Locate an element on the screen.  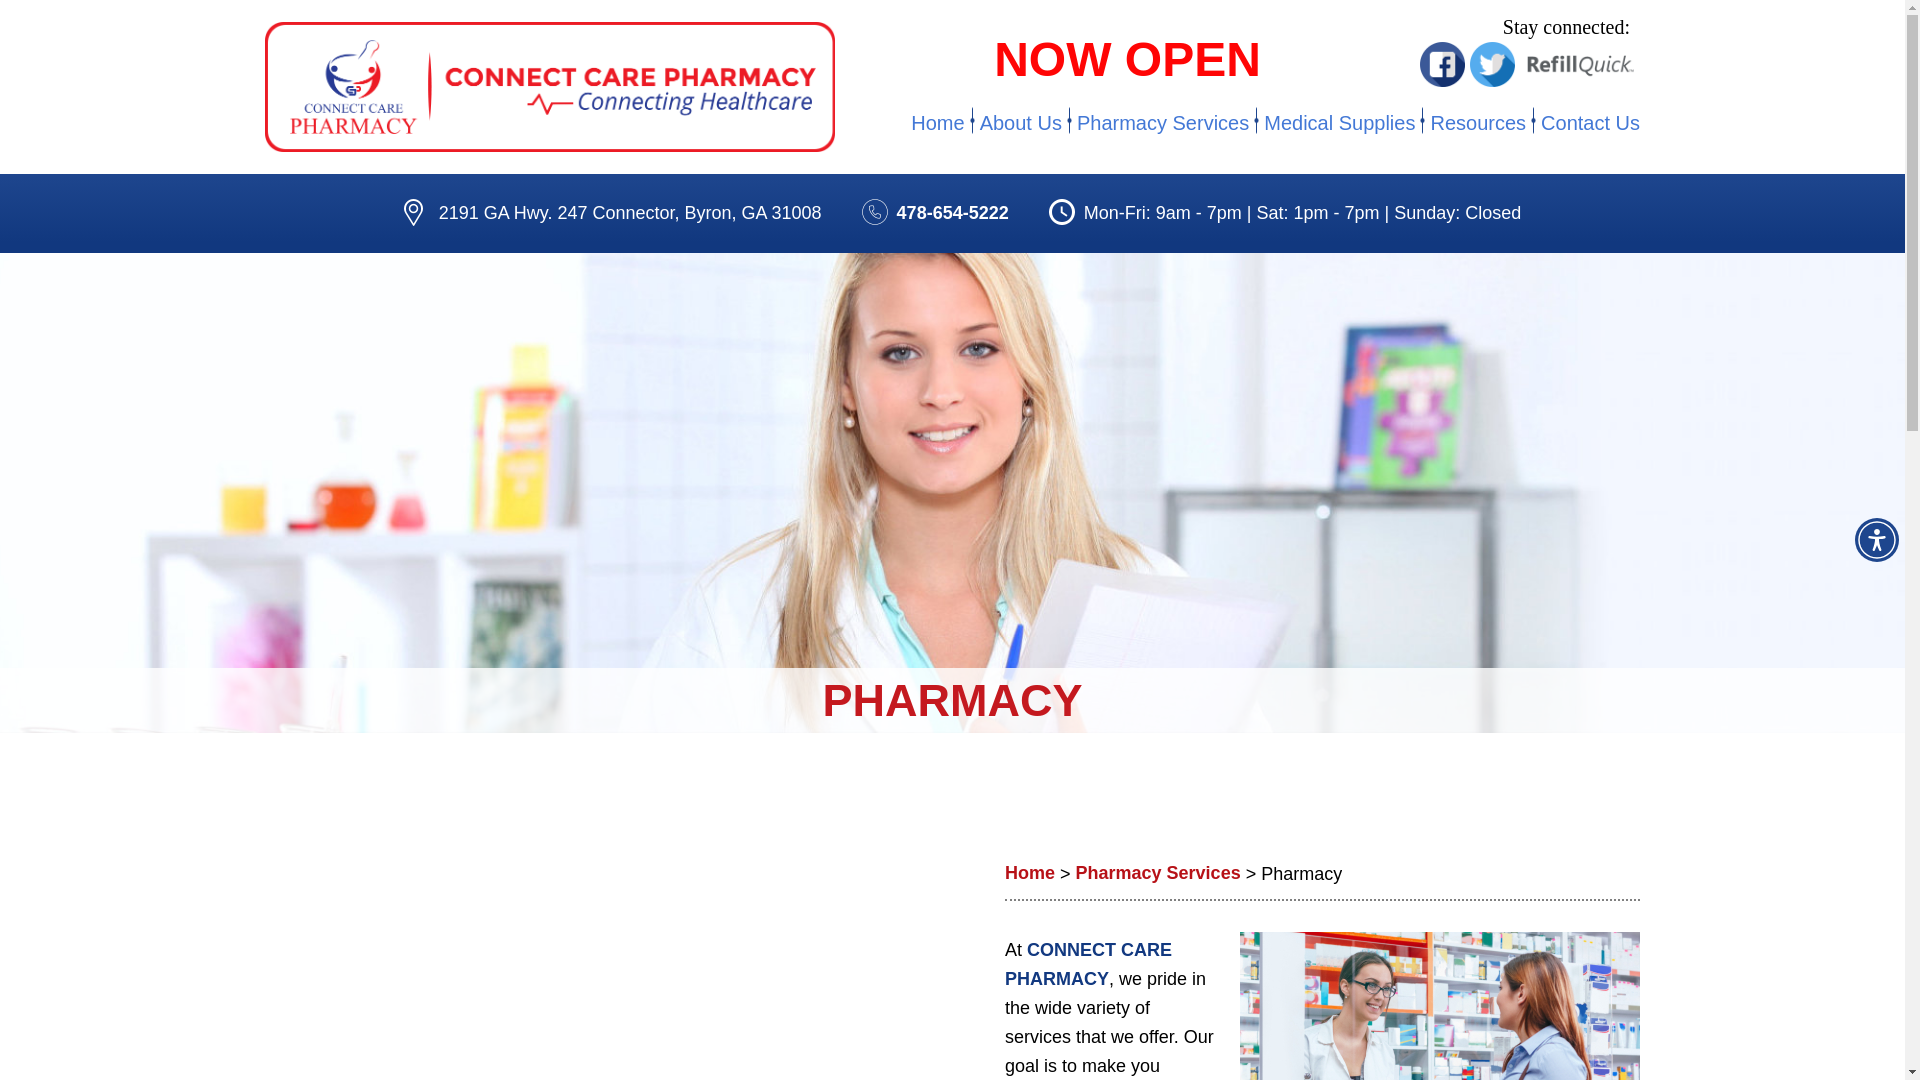
Contact Us is located at coordinates (1588, 122).